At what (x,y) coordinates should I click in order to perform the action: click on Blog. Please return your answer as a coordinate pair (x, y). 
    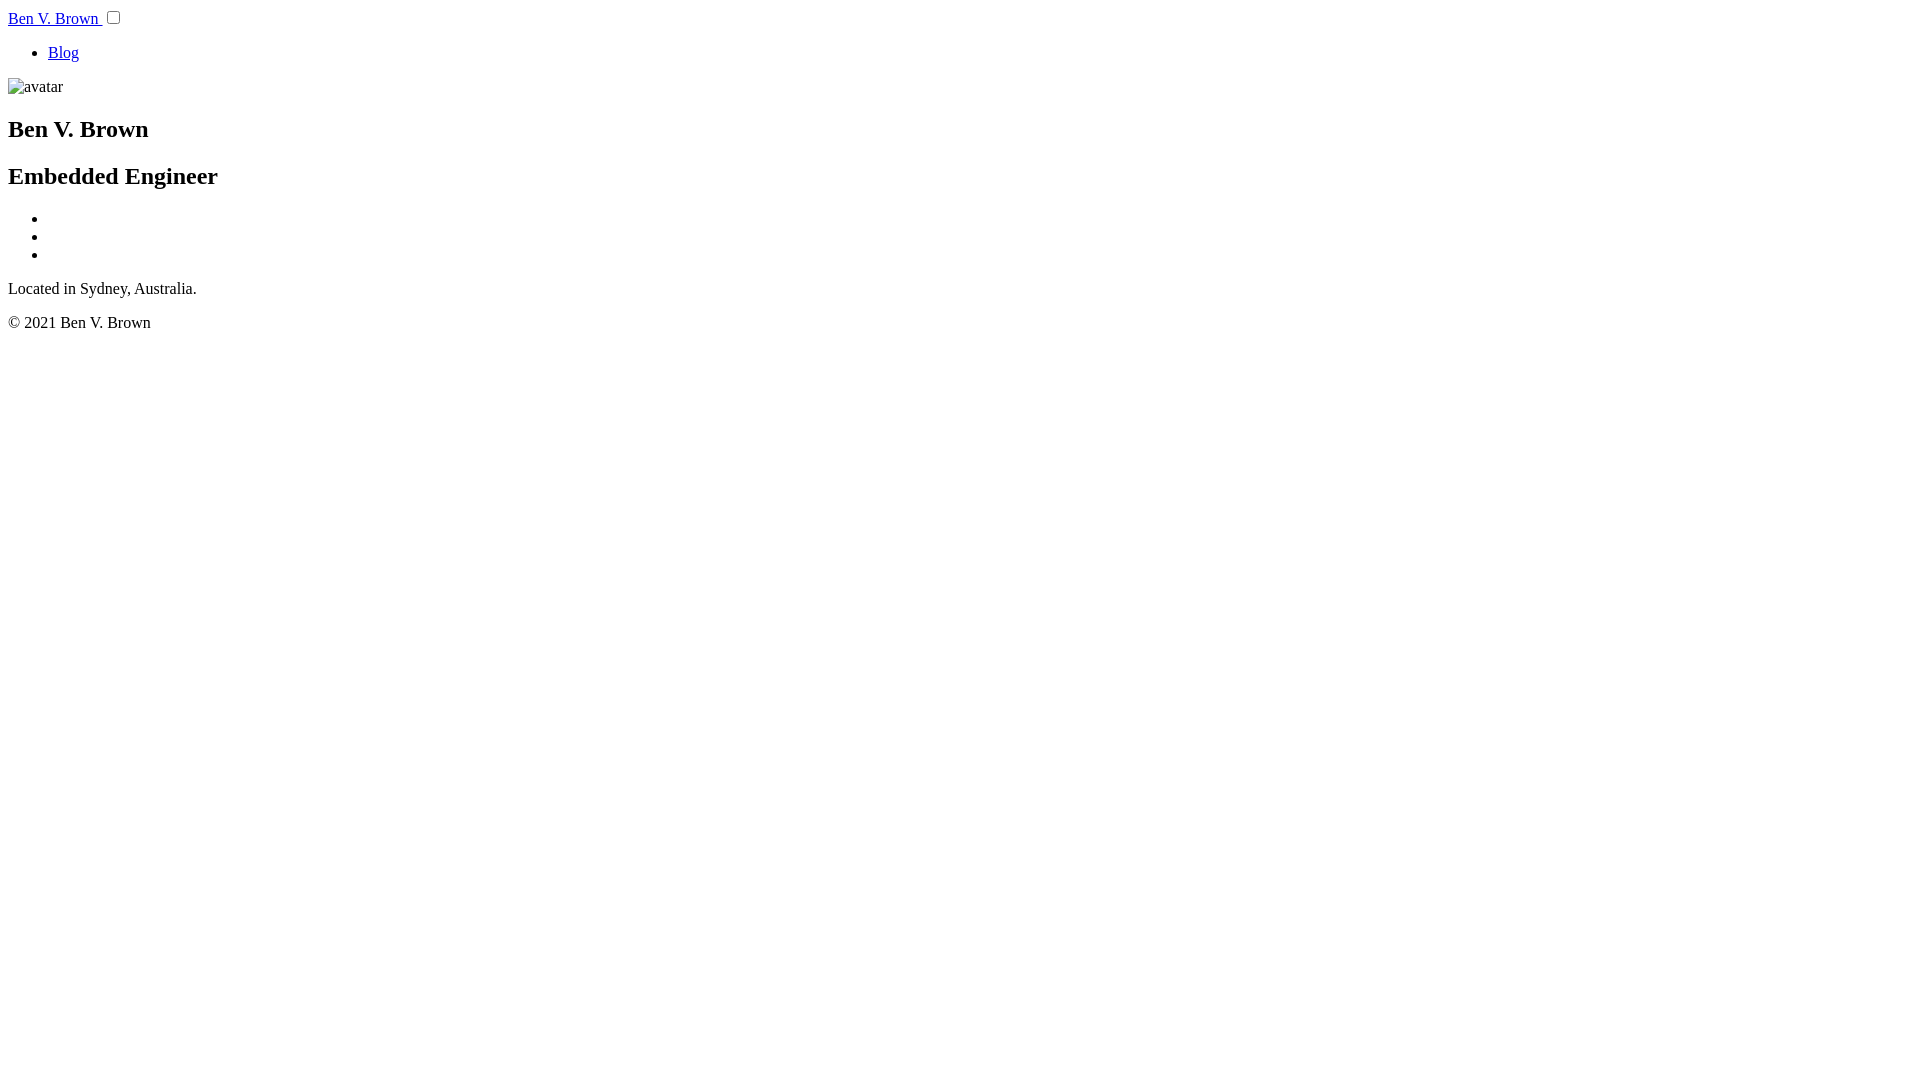
    Looking at the image, I should click on (64, 52).